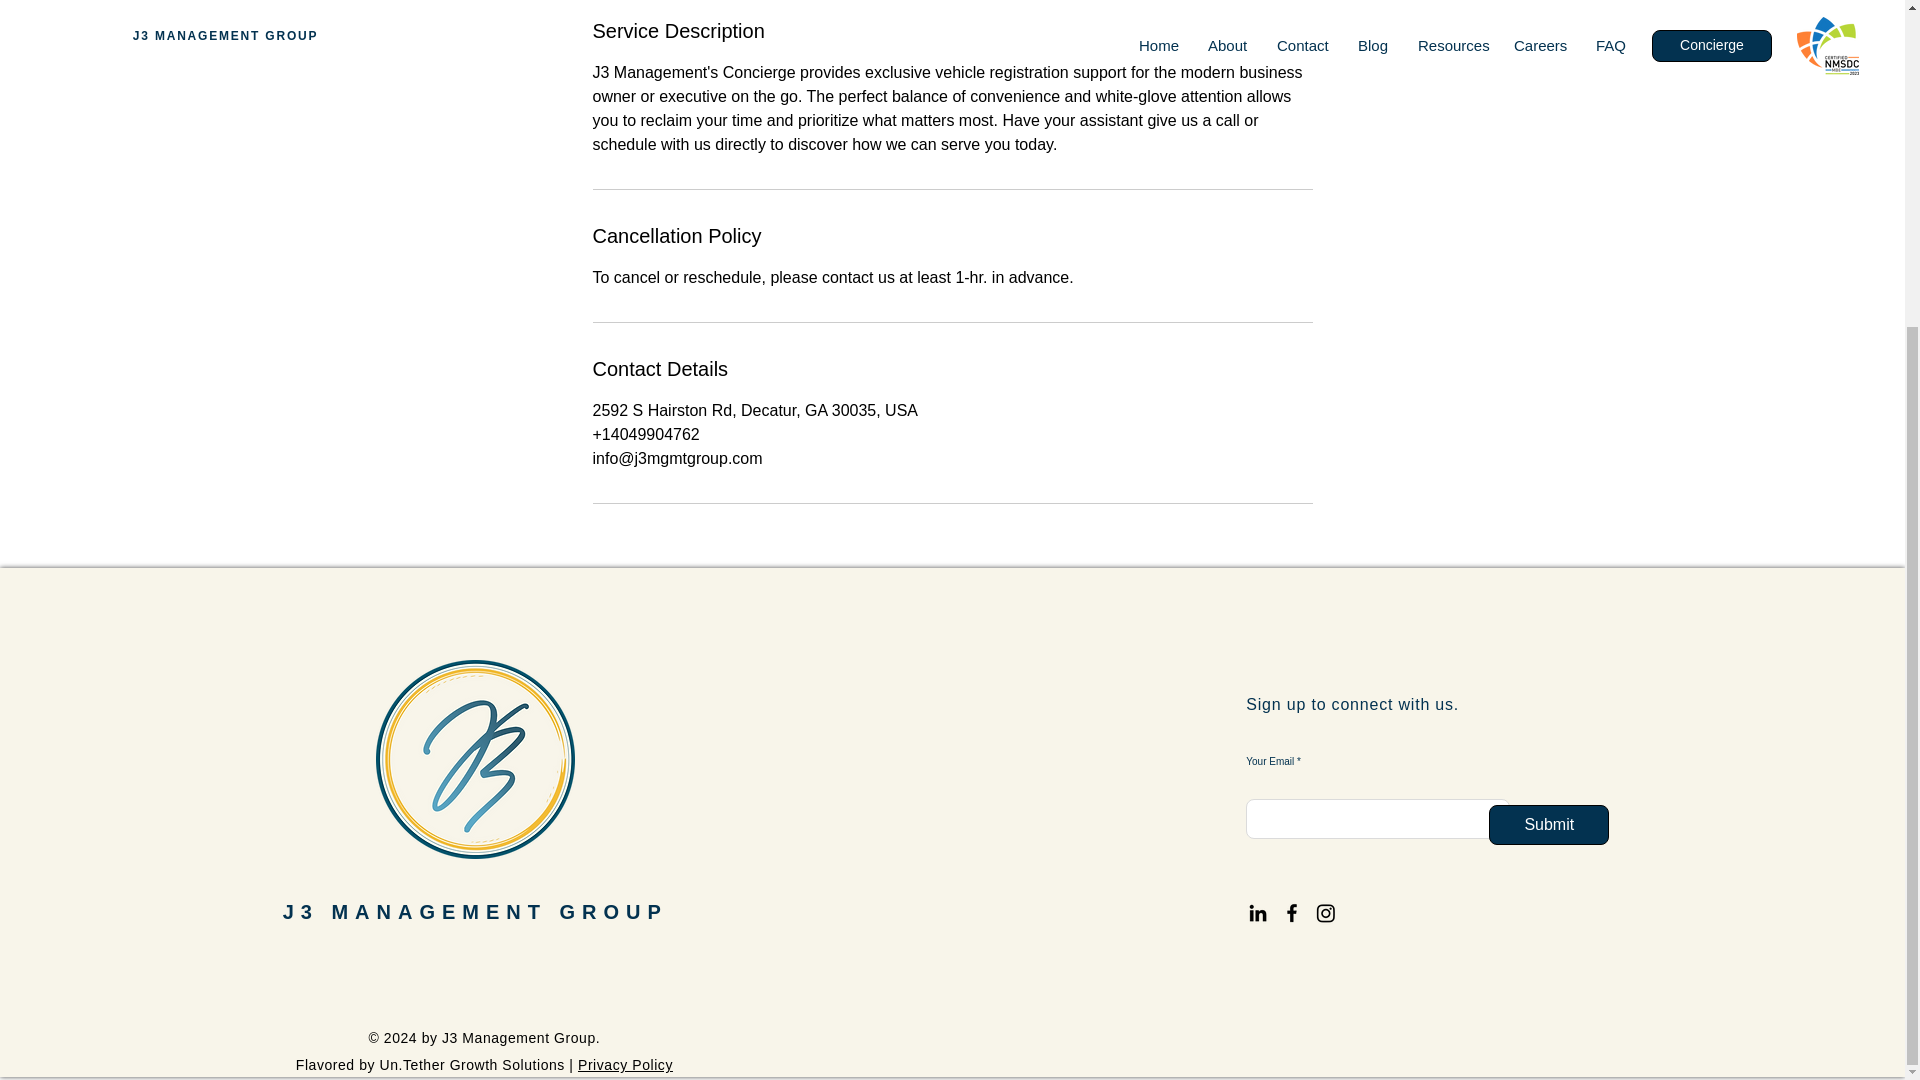 This screenshot has width=1920, height=1080. Describe the element at coordinates (625, 1065) in the screenshot. I see `Privacy Policy` at that location.